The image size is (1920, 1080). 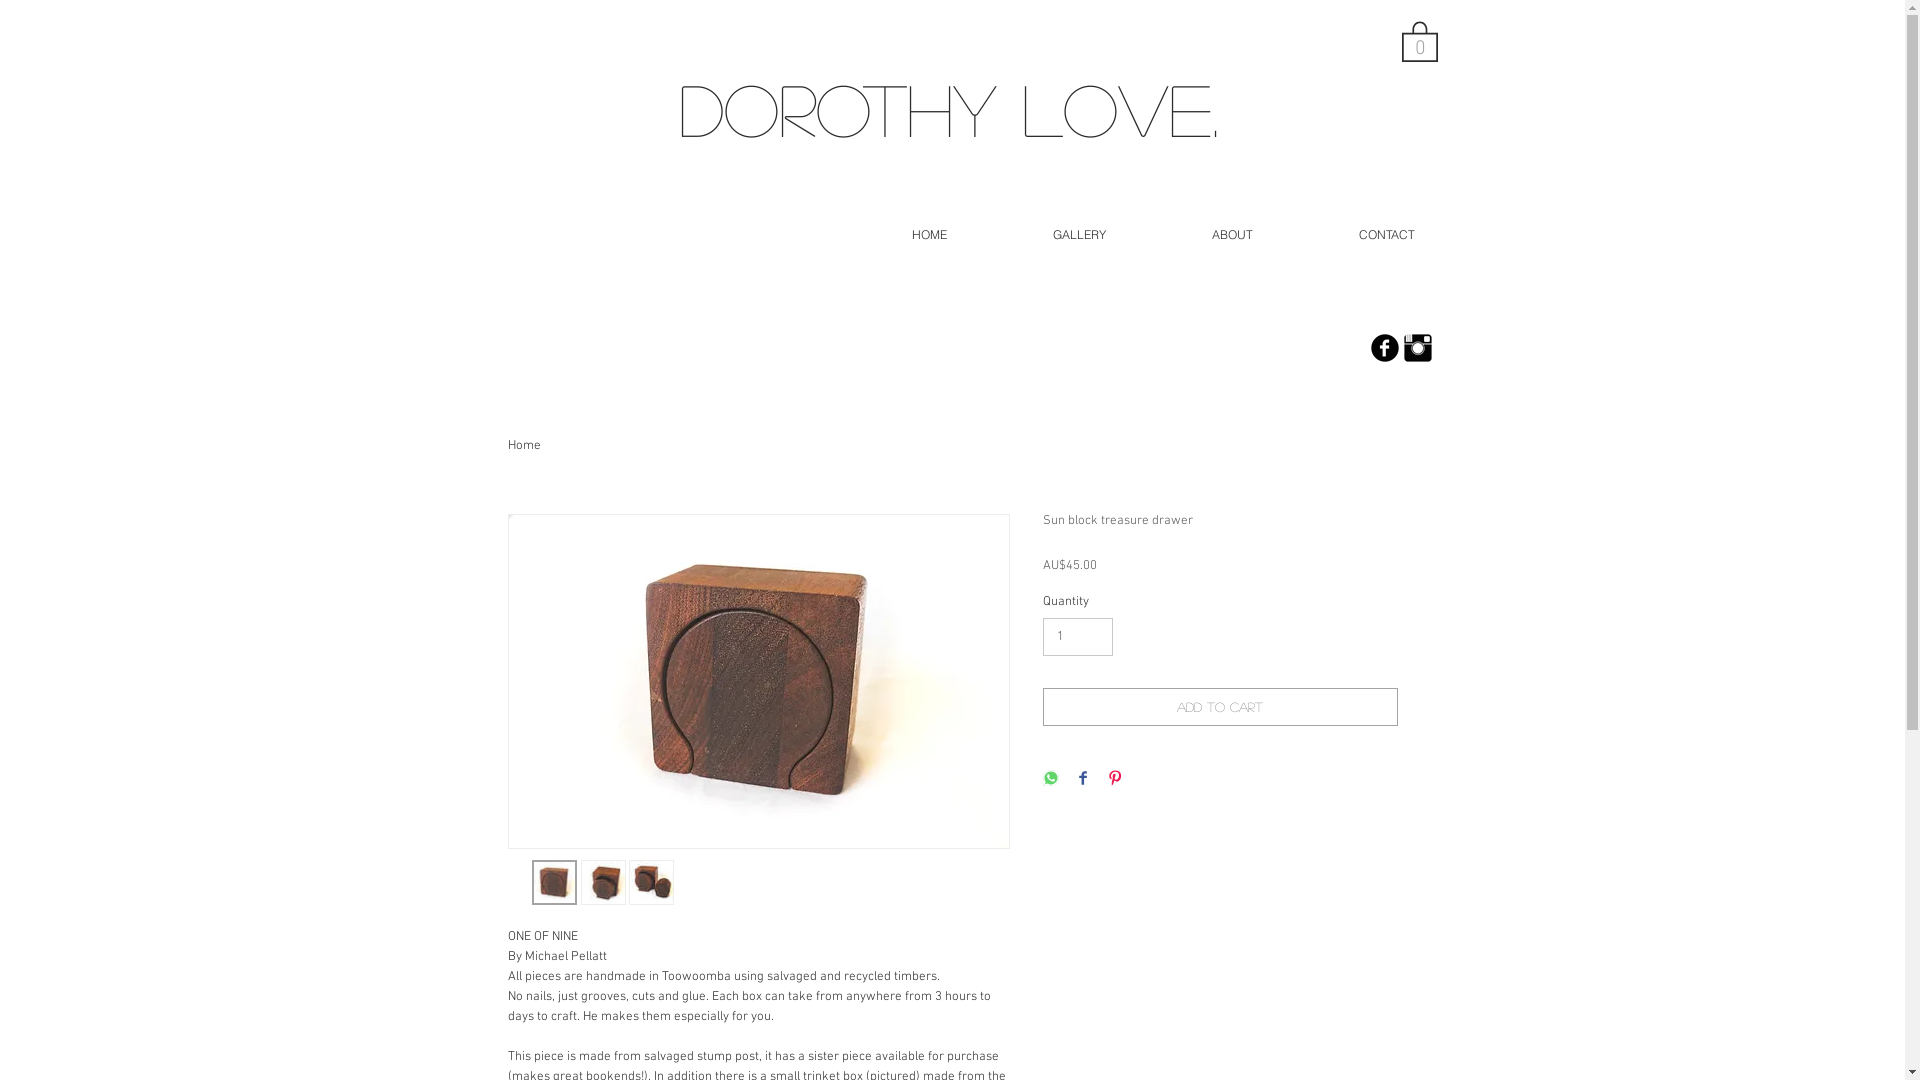 What do you see at coordinates (1232, 235) in the screenshot?
I see `ABOUT` at bounding box center [1232, 235].